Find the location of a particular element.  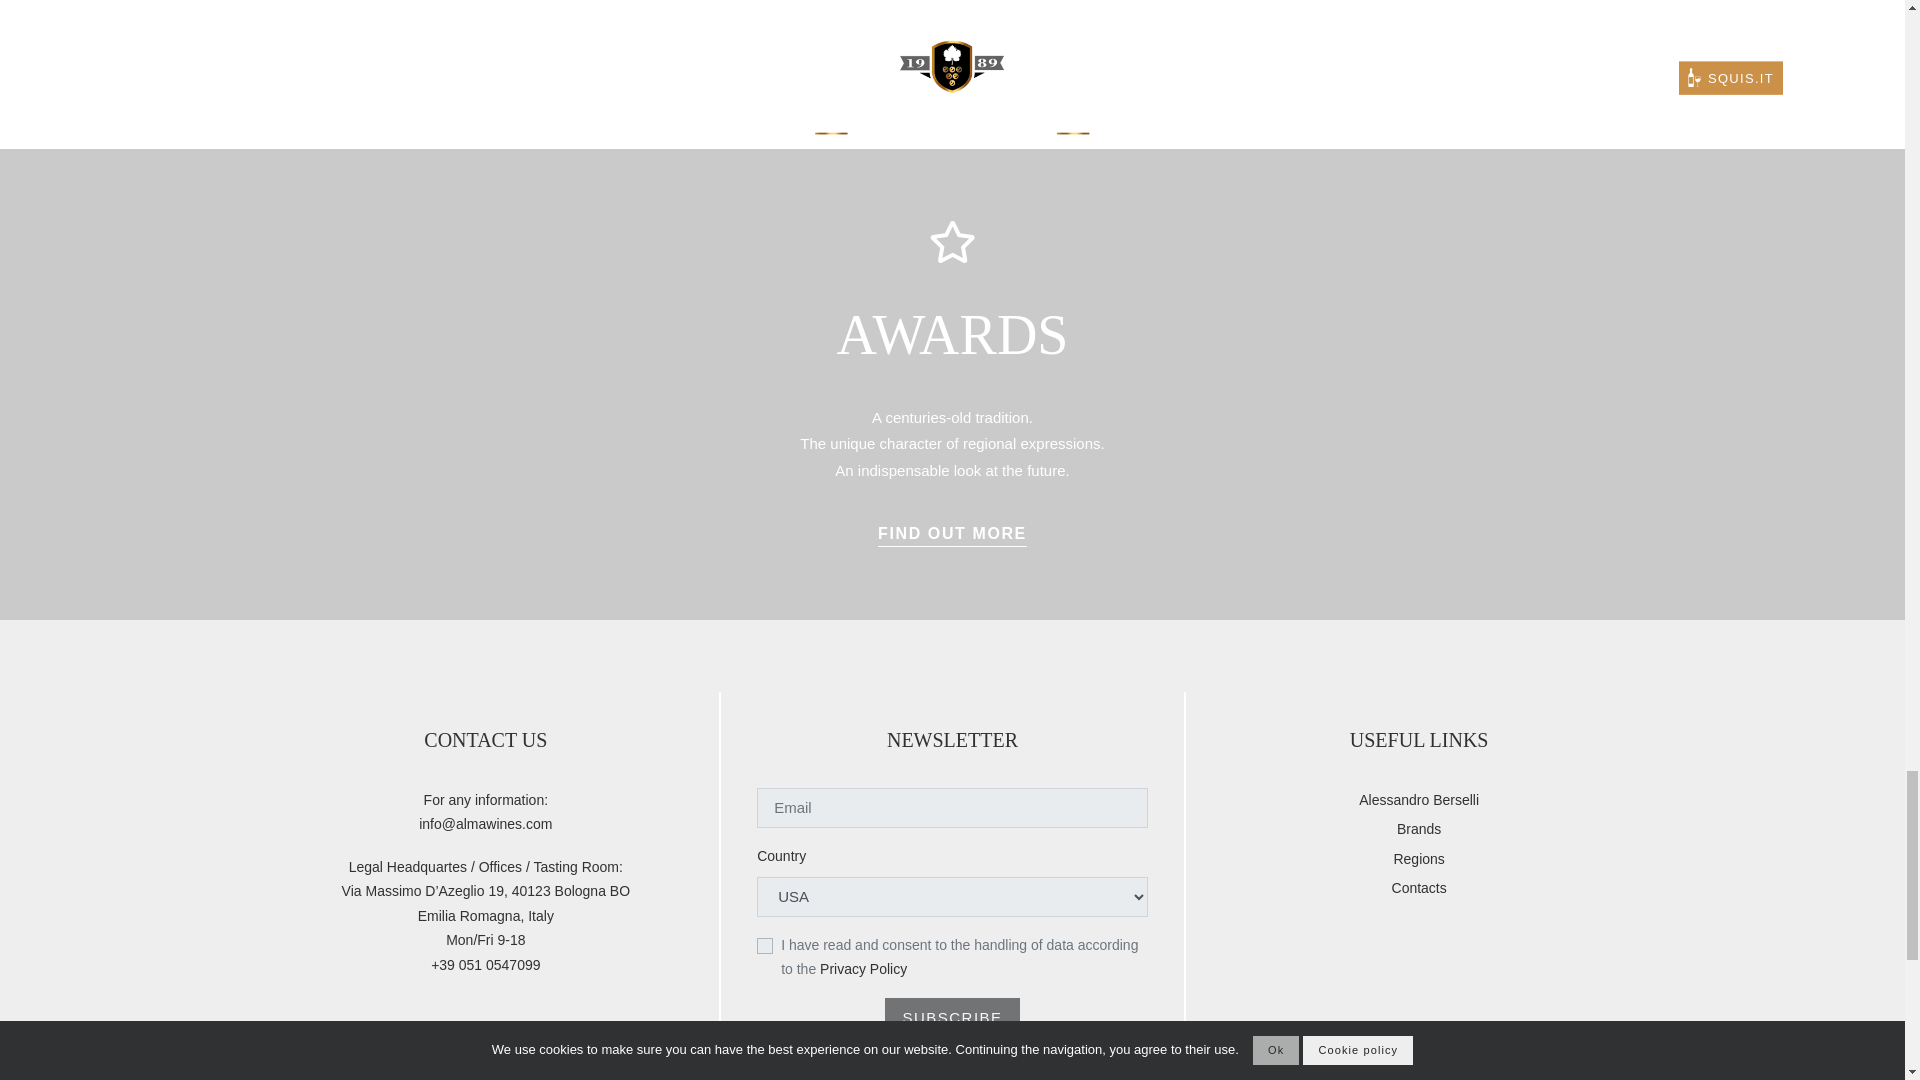

Brands is located at coordinates (1419, 829).